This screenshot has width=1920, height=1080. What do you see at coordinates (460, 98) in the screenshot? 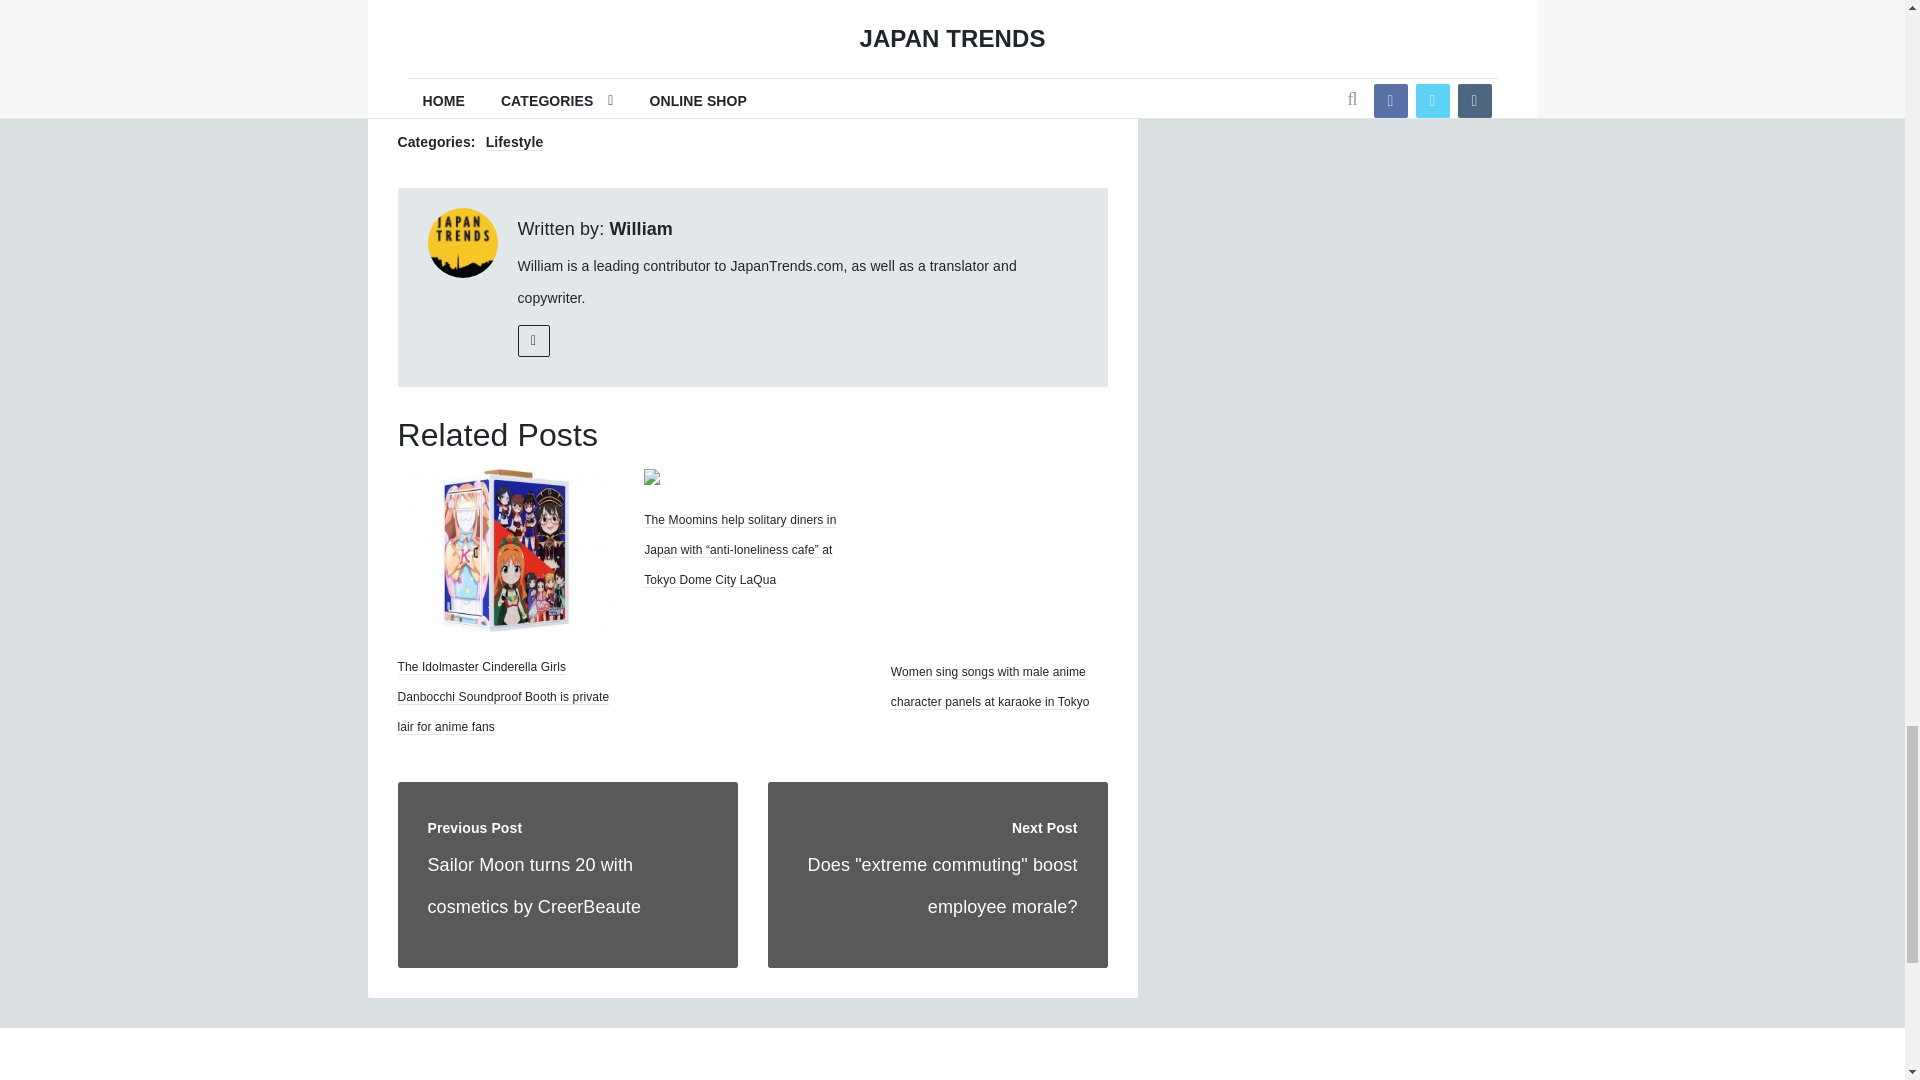
I see `Food` at bounding box center [460, 98].